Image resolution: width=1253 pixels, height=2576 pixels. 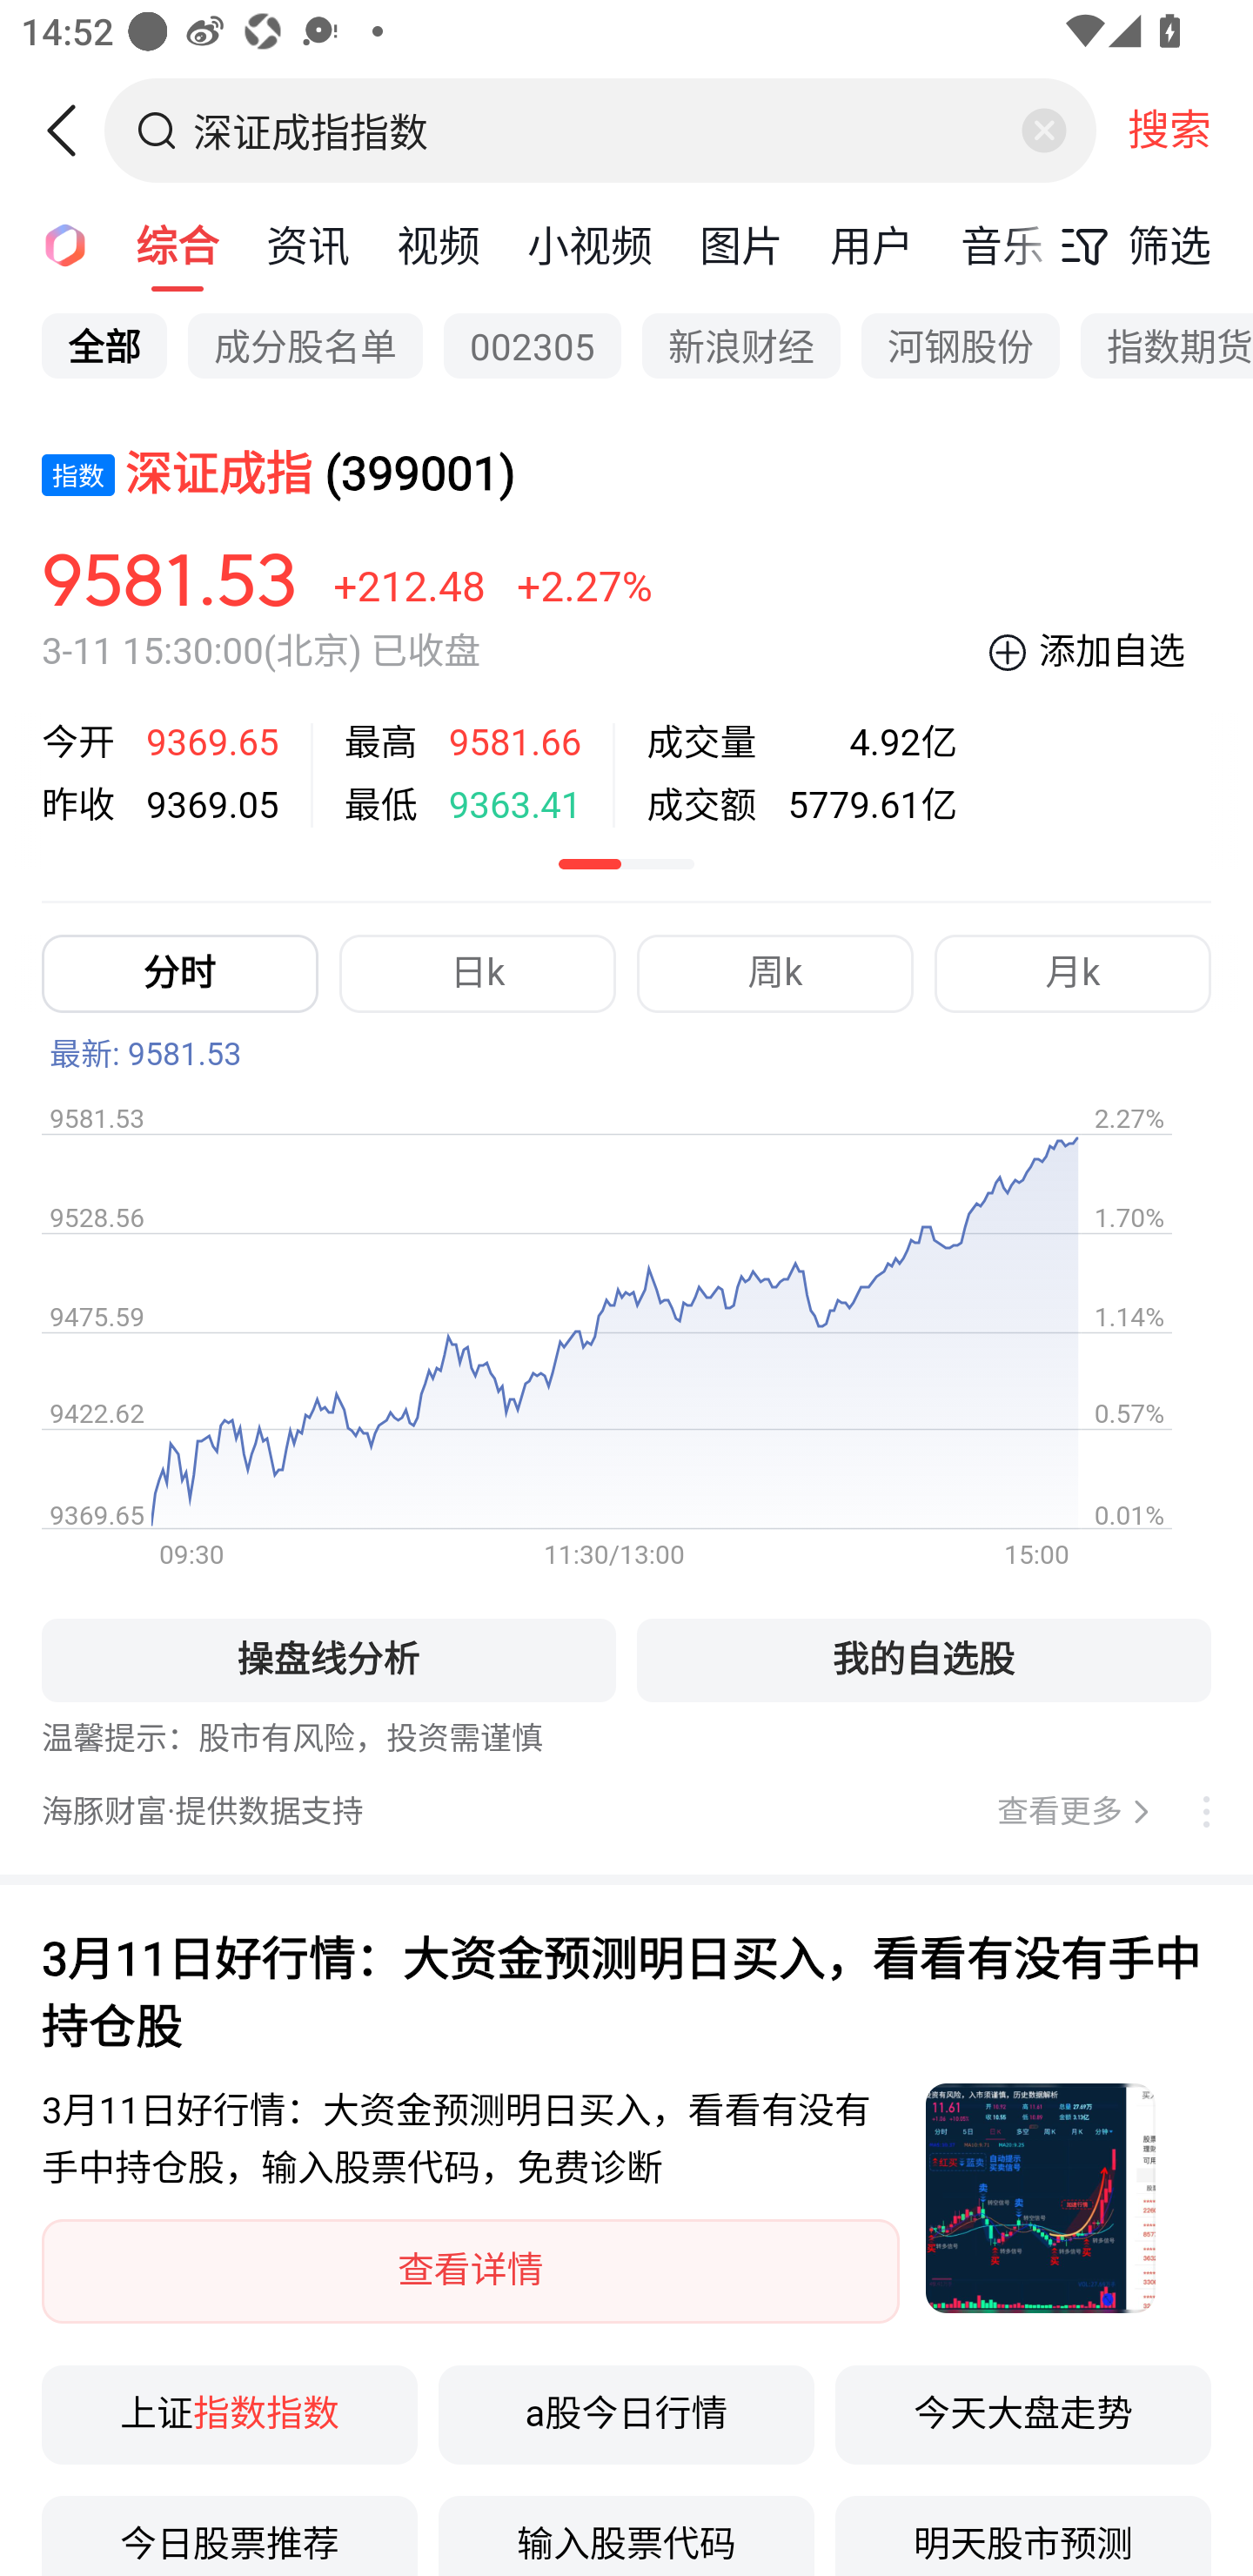 What do you see at coordinates (471, 2141) in the screenshot?
I see `3月11日好行情：大资金预测明日买入，看看有没有手中持仓股，输入股票代码，免费诊断` at bounding box center [471, 2141].